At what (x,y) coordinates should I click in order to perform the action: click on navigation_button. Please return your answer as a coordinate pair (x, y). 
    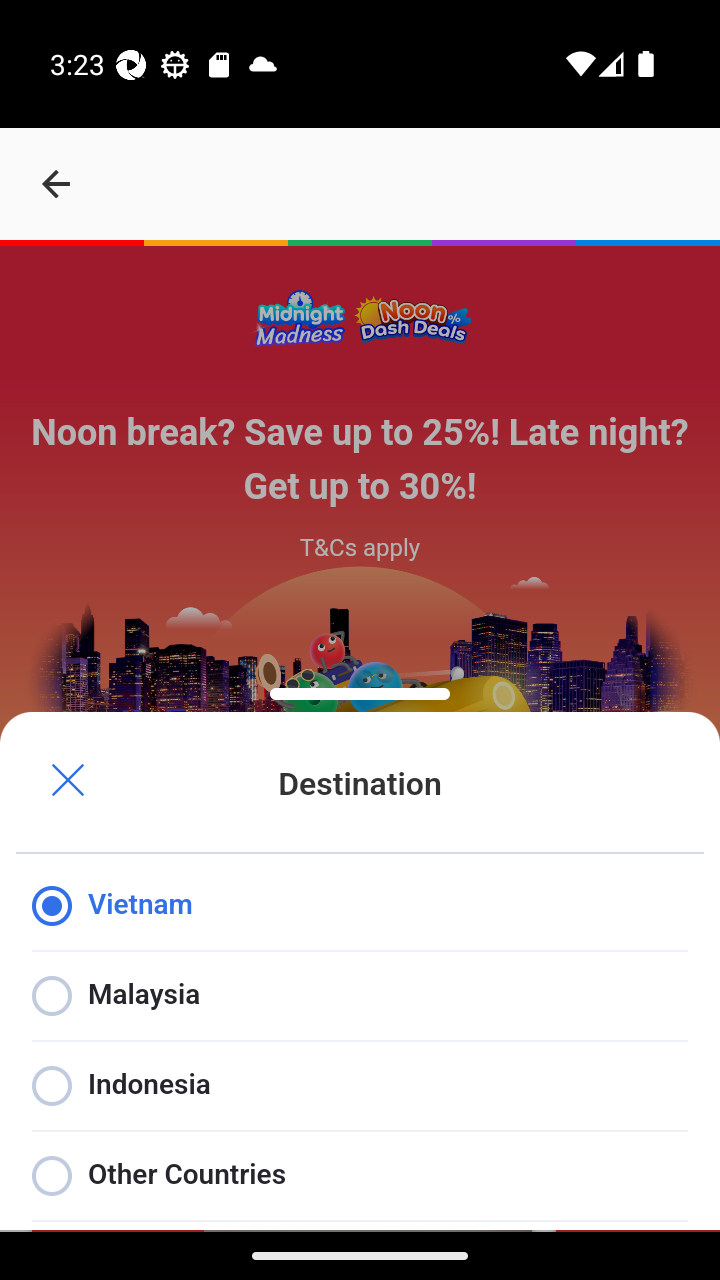
    Looking at the image, I should click on (56, 184).